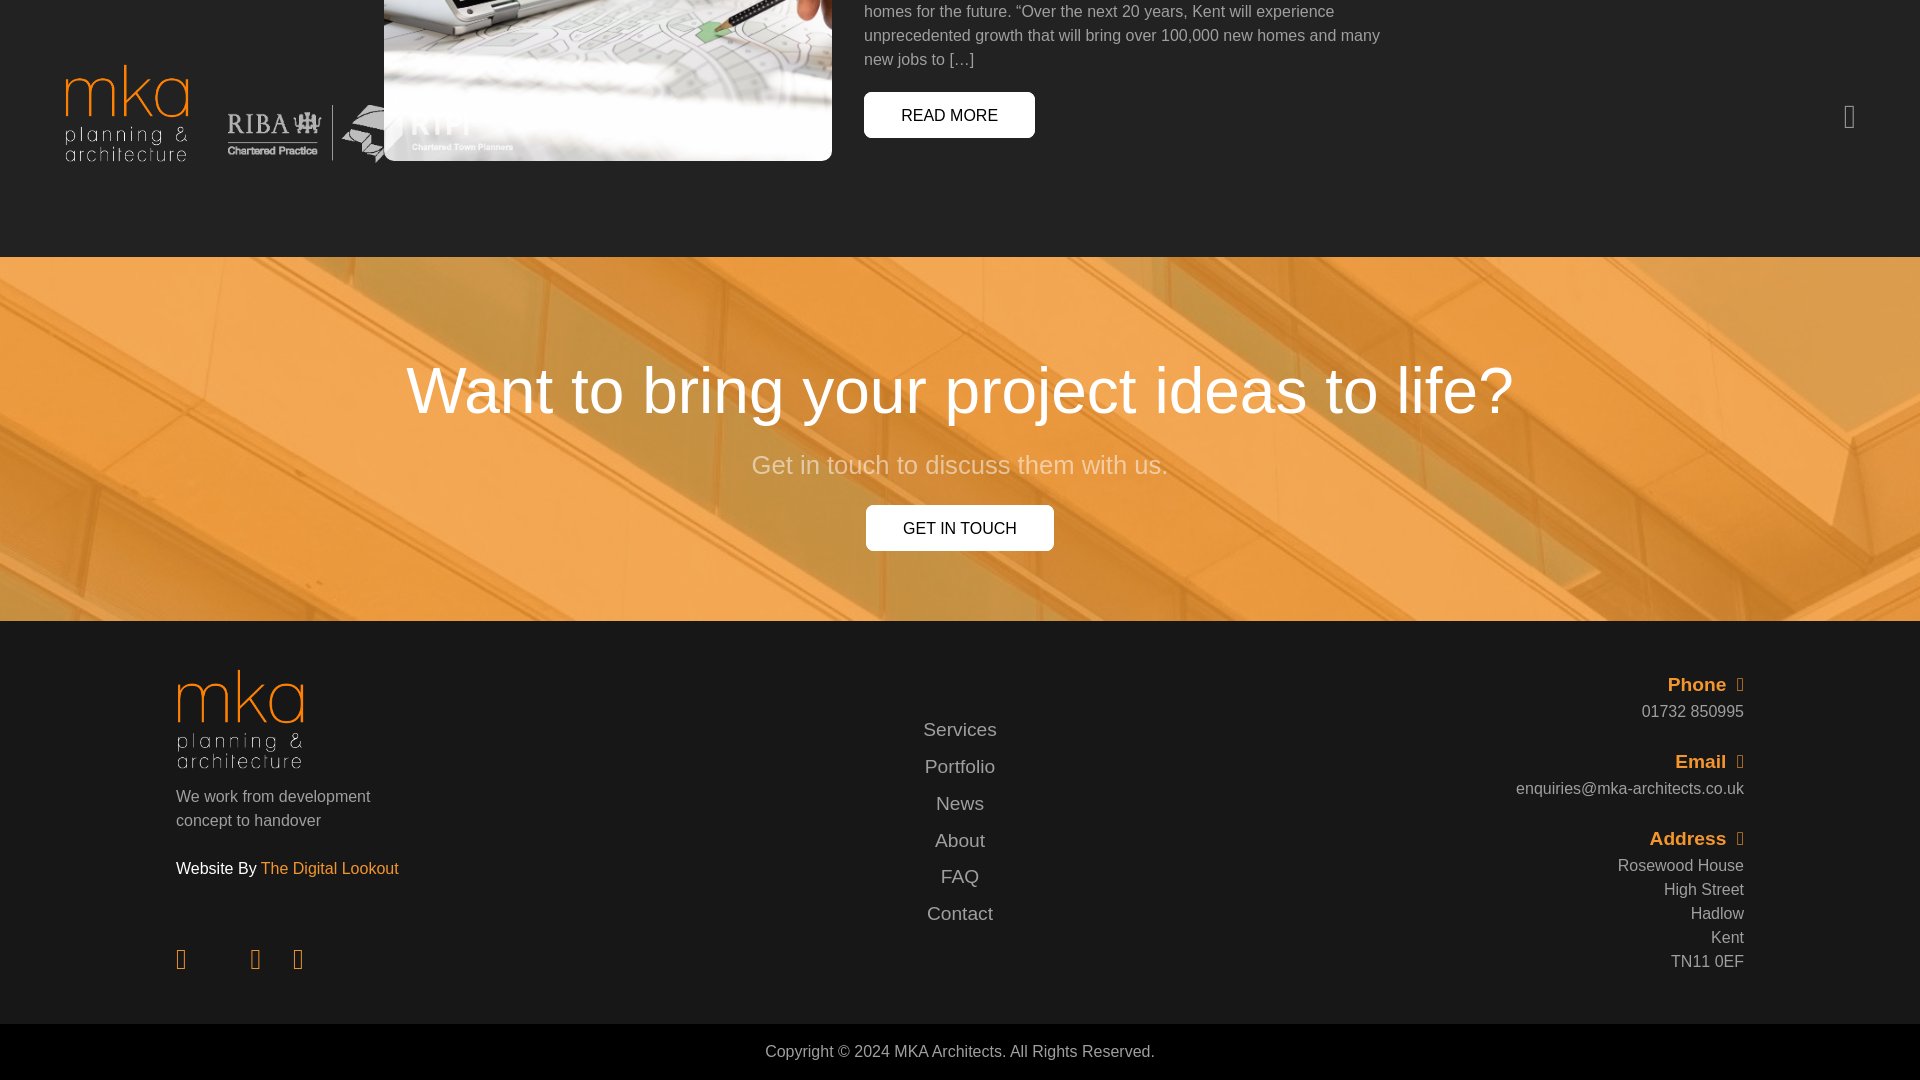 The height and width of the screenshot is (1080, 1920). I want to click on 01732 850995, so click(1599, 711).